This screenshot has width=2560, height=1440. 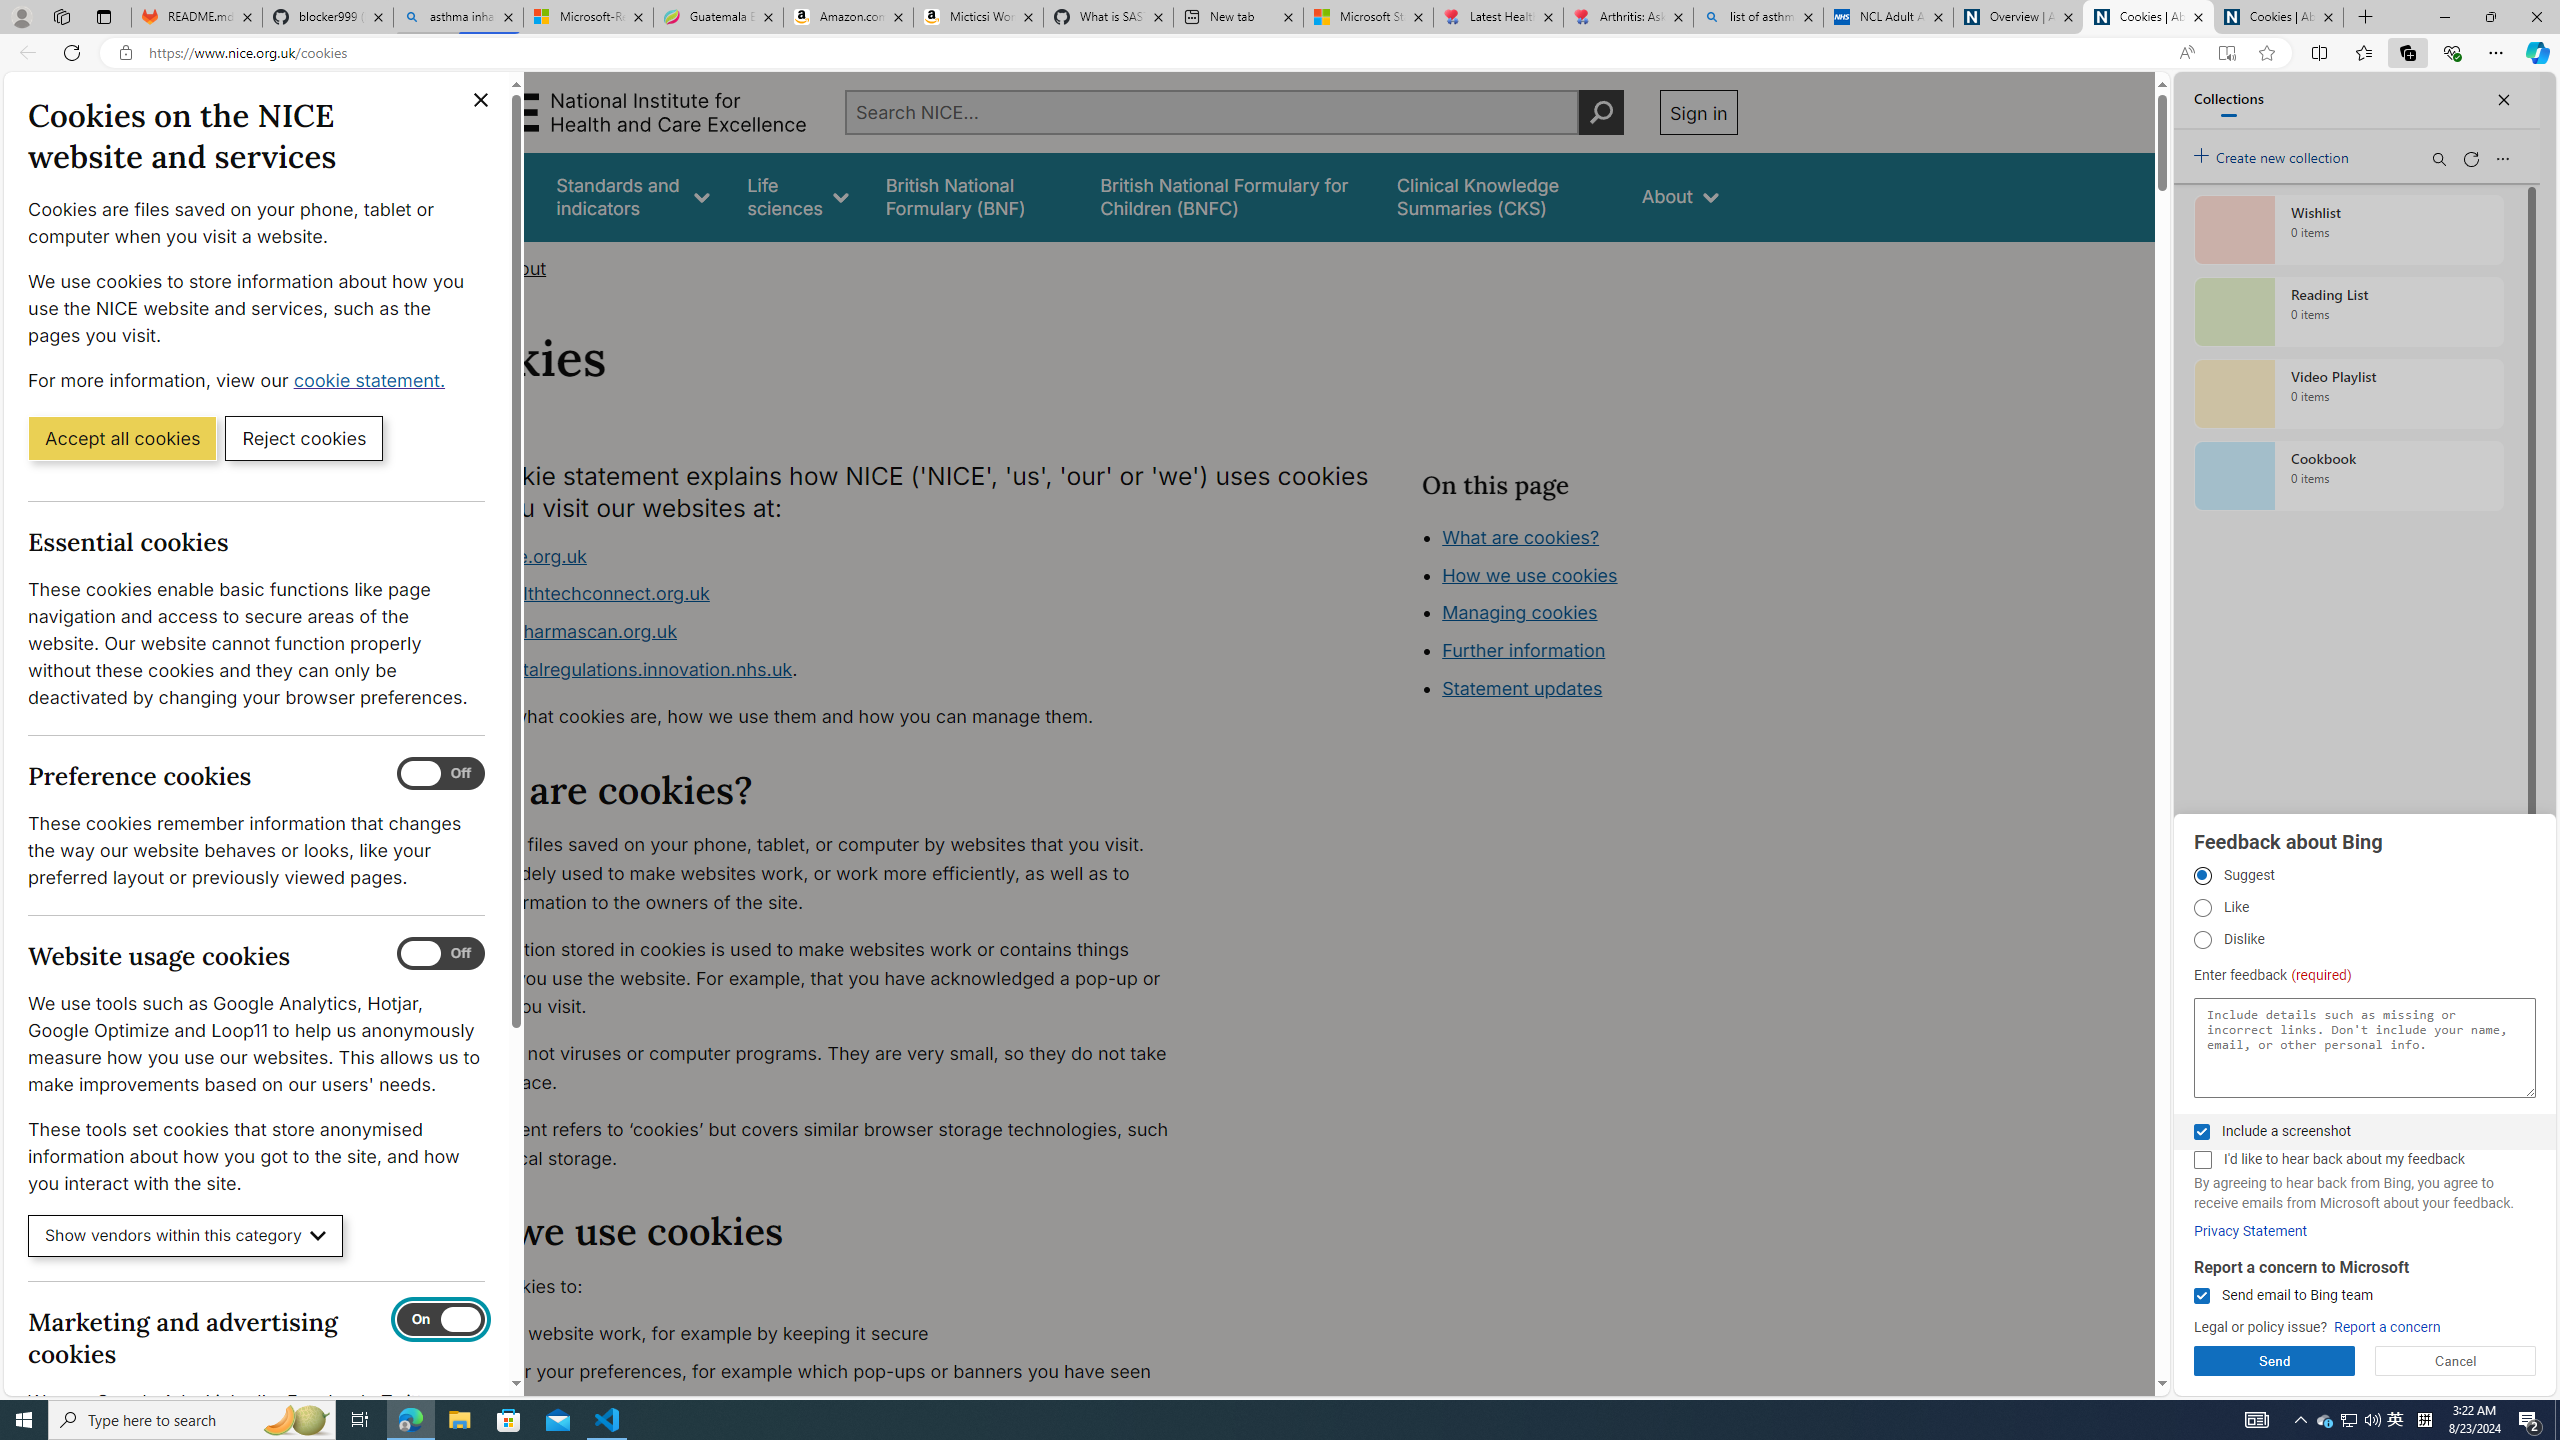 What do you see at coordinates (1519, 612) in the screenshot?
I see `Managing cookies` at bounding box center [1519, 612].